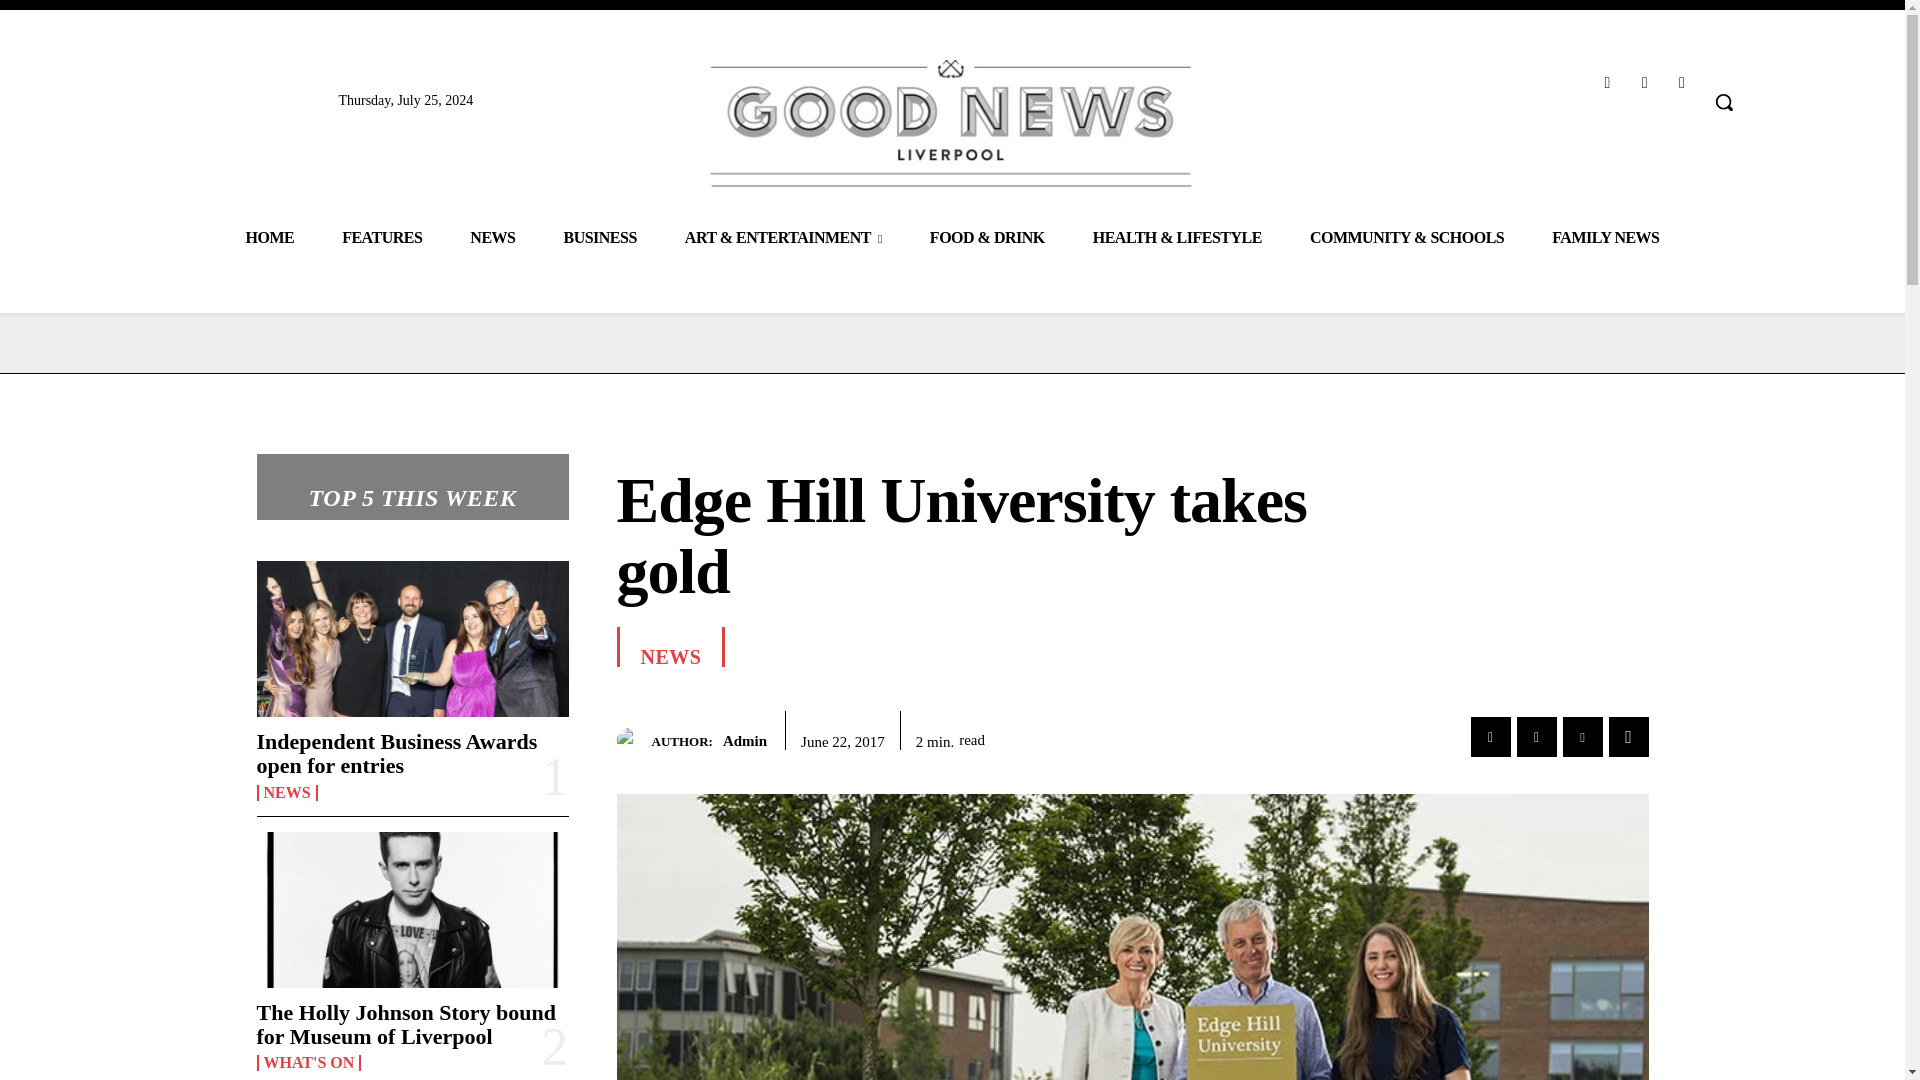 This screenshot has width=1920, height=1080. I want to click on The Holly Johnson Story bound for Museum of Liverpool, so click(412, 910).